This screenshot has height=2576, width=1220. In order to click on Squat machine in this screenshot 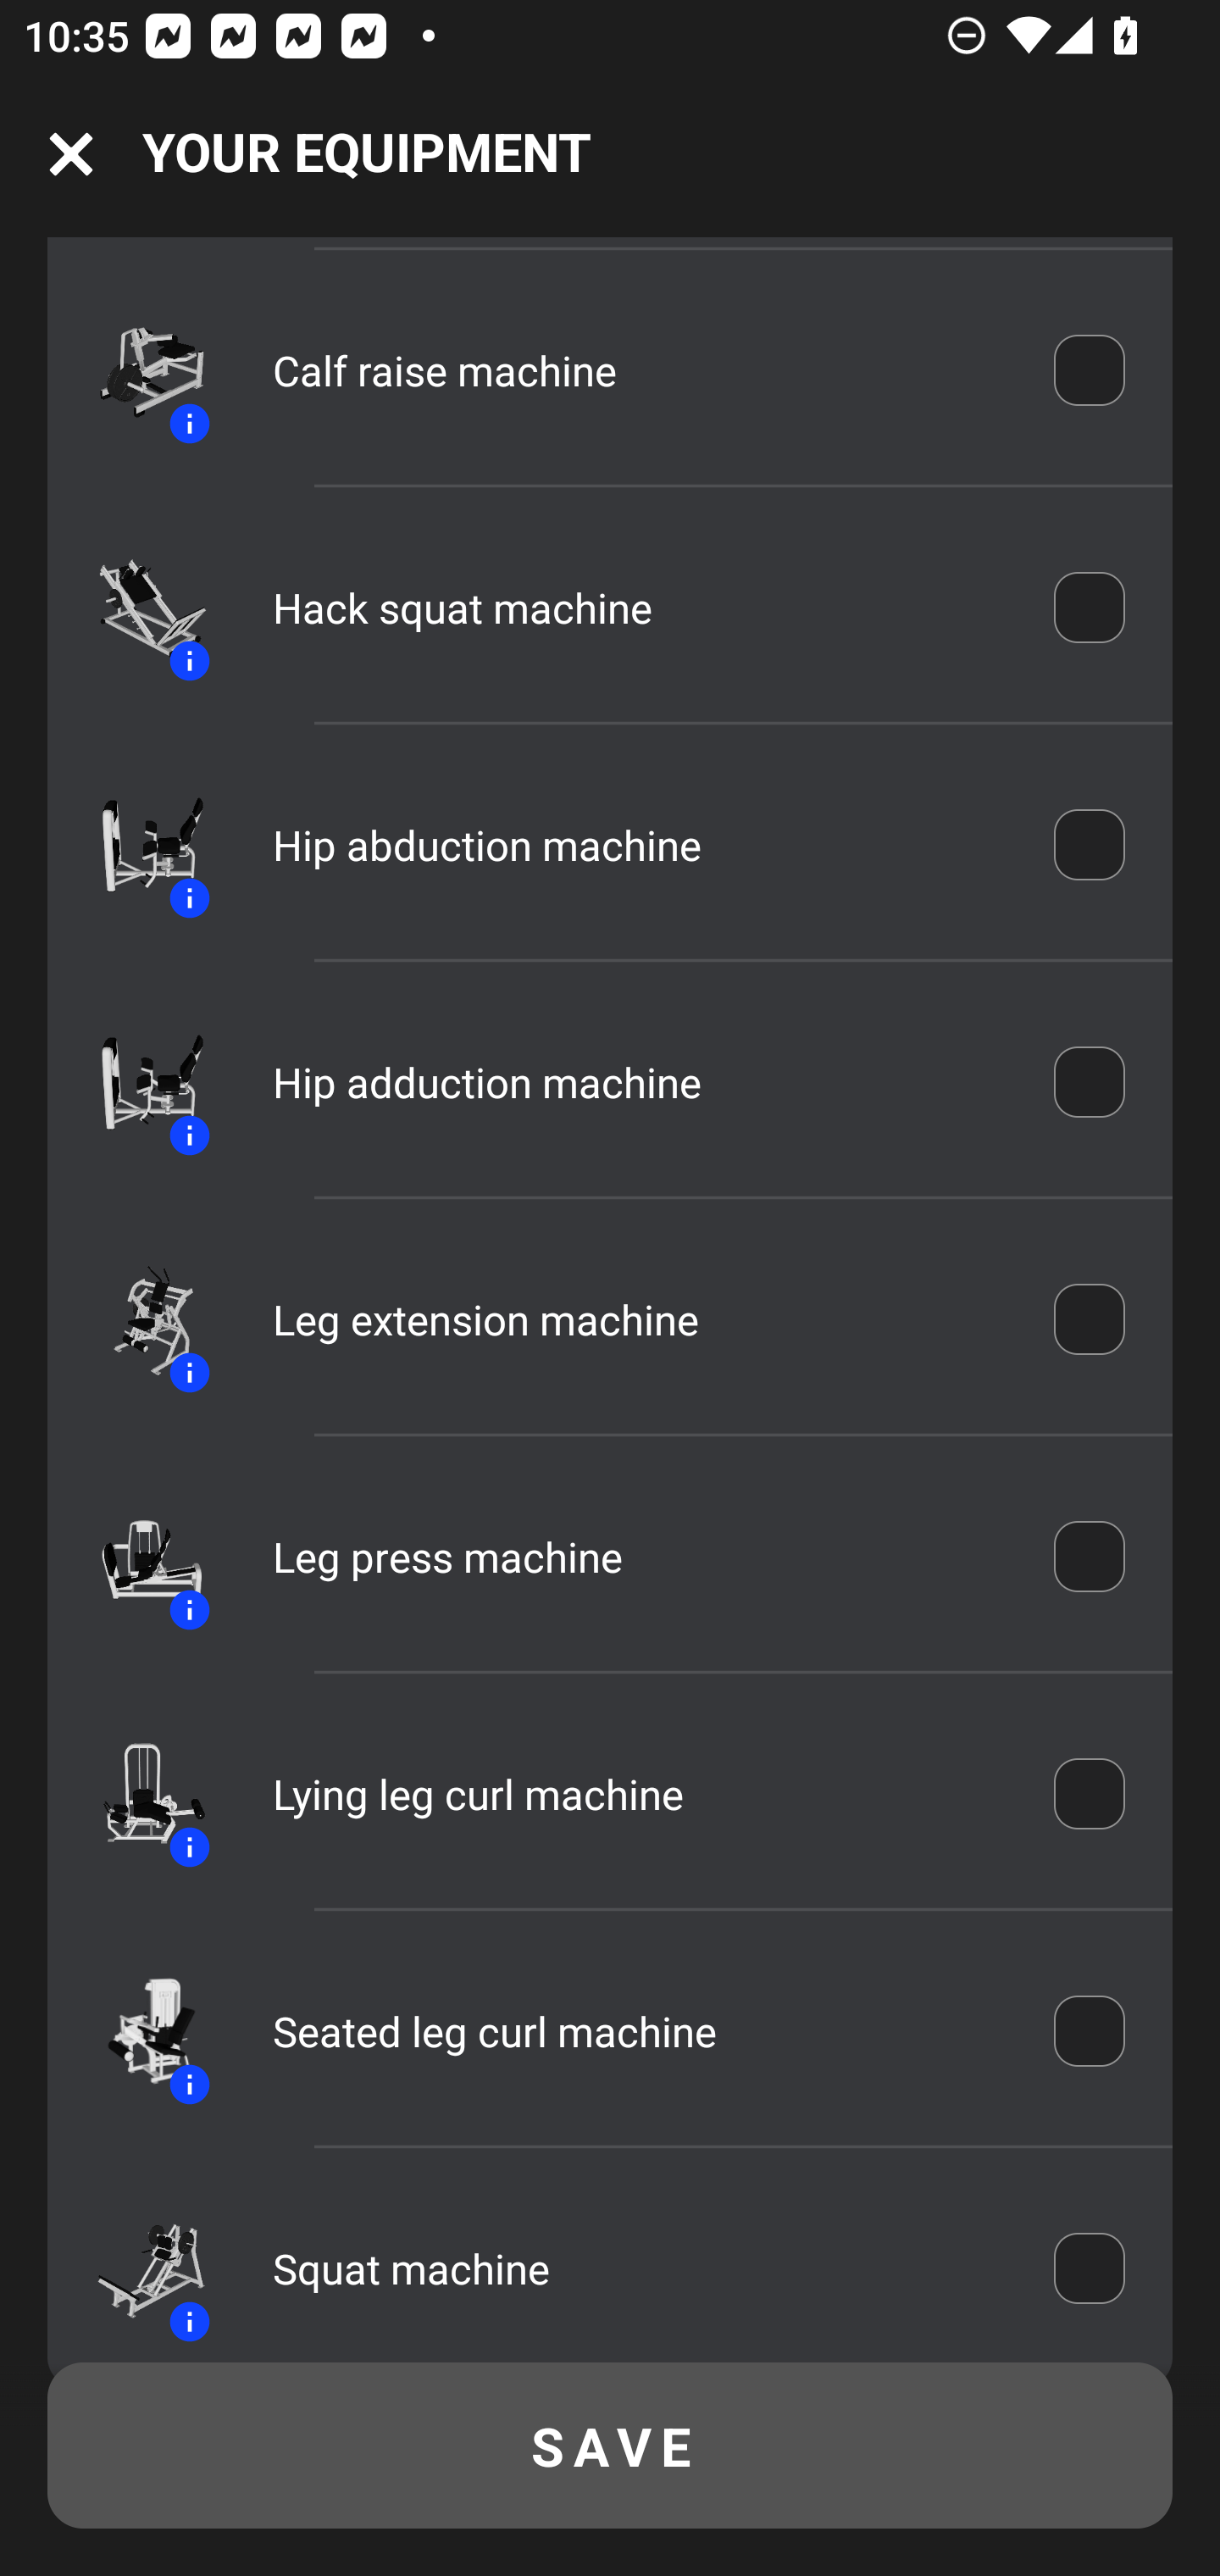, I will do `click(640, 2268)`.